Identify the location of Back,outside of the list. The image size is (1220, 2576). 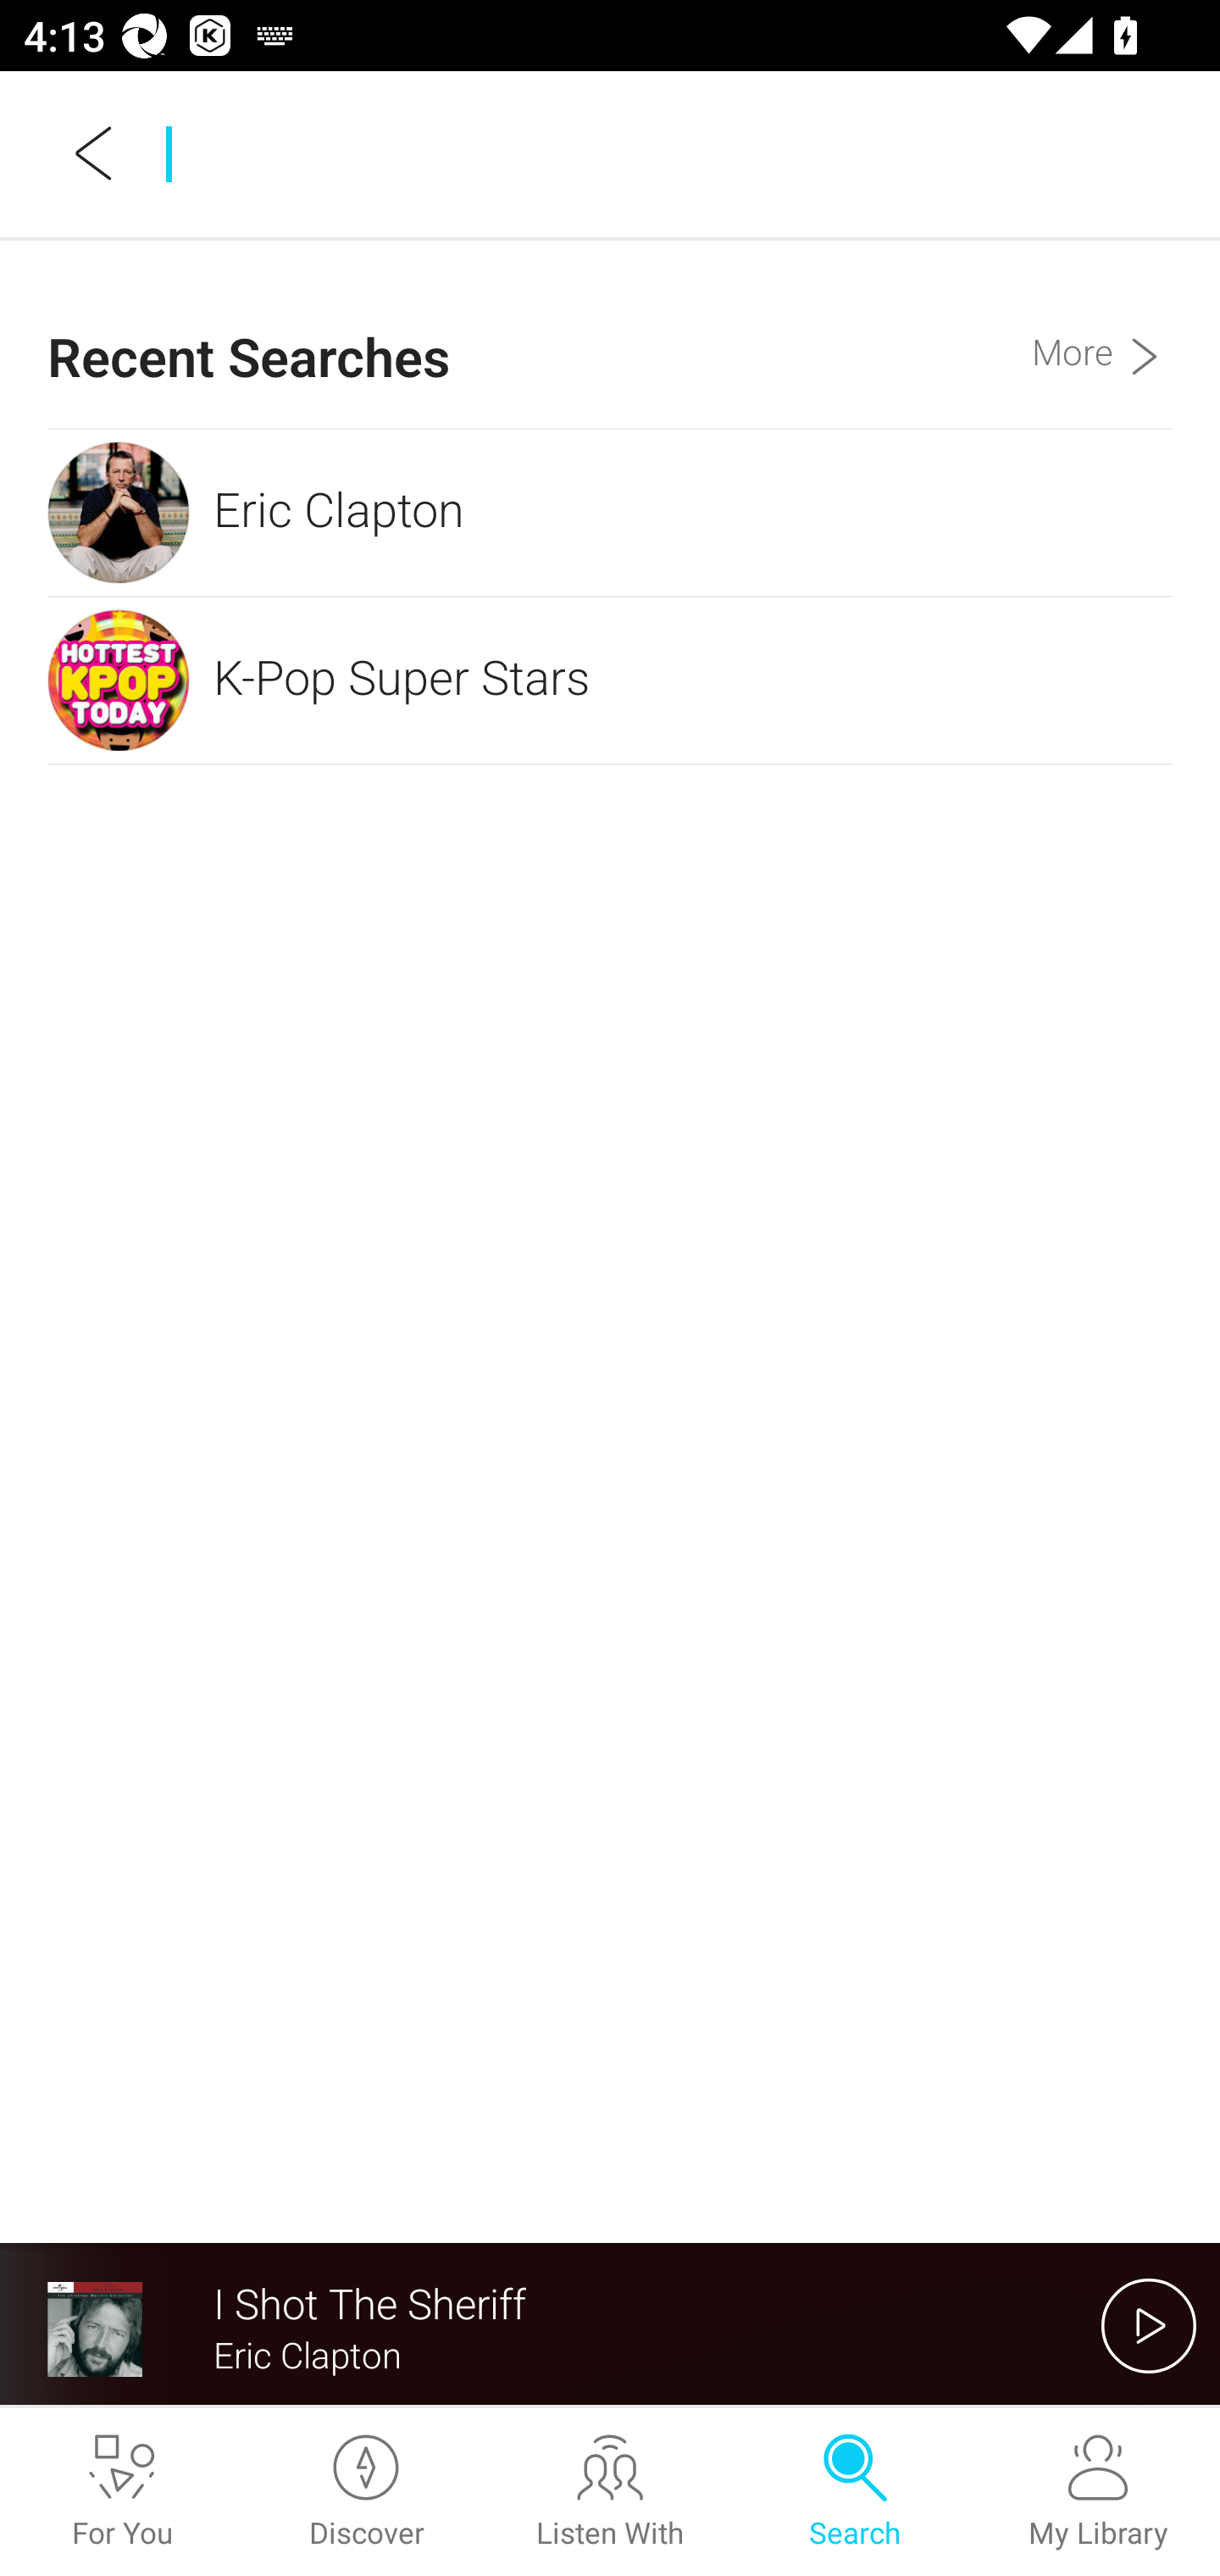
(95, 153).